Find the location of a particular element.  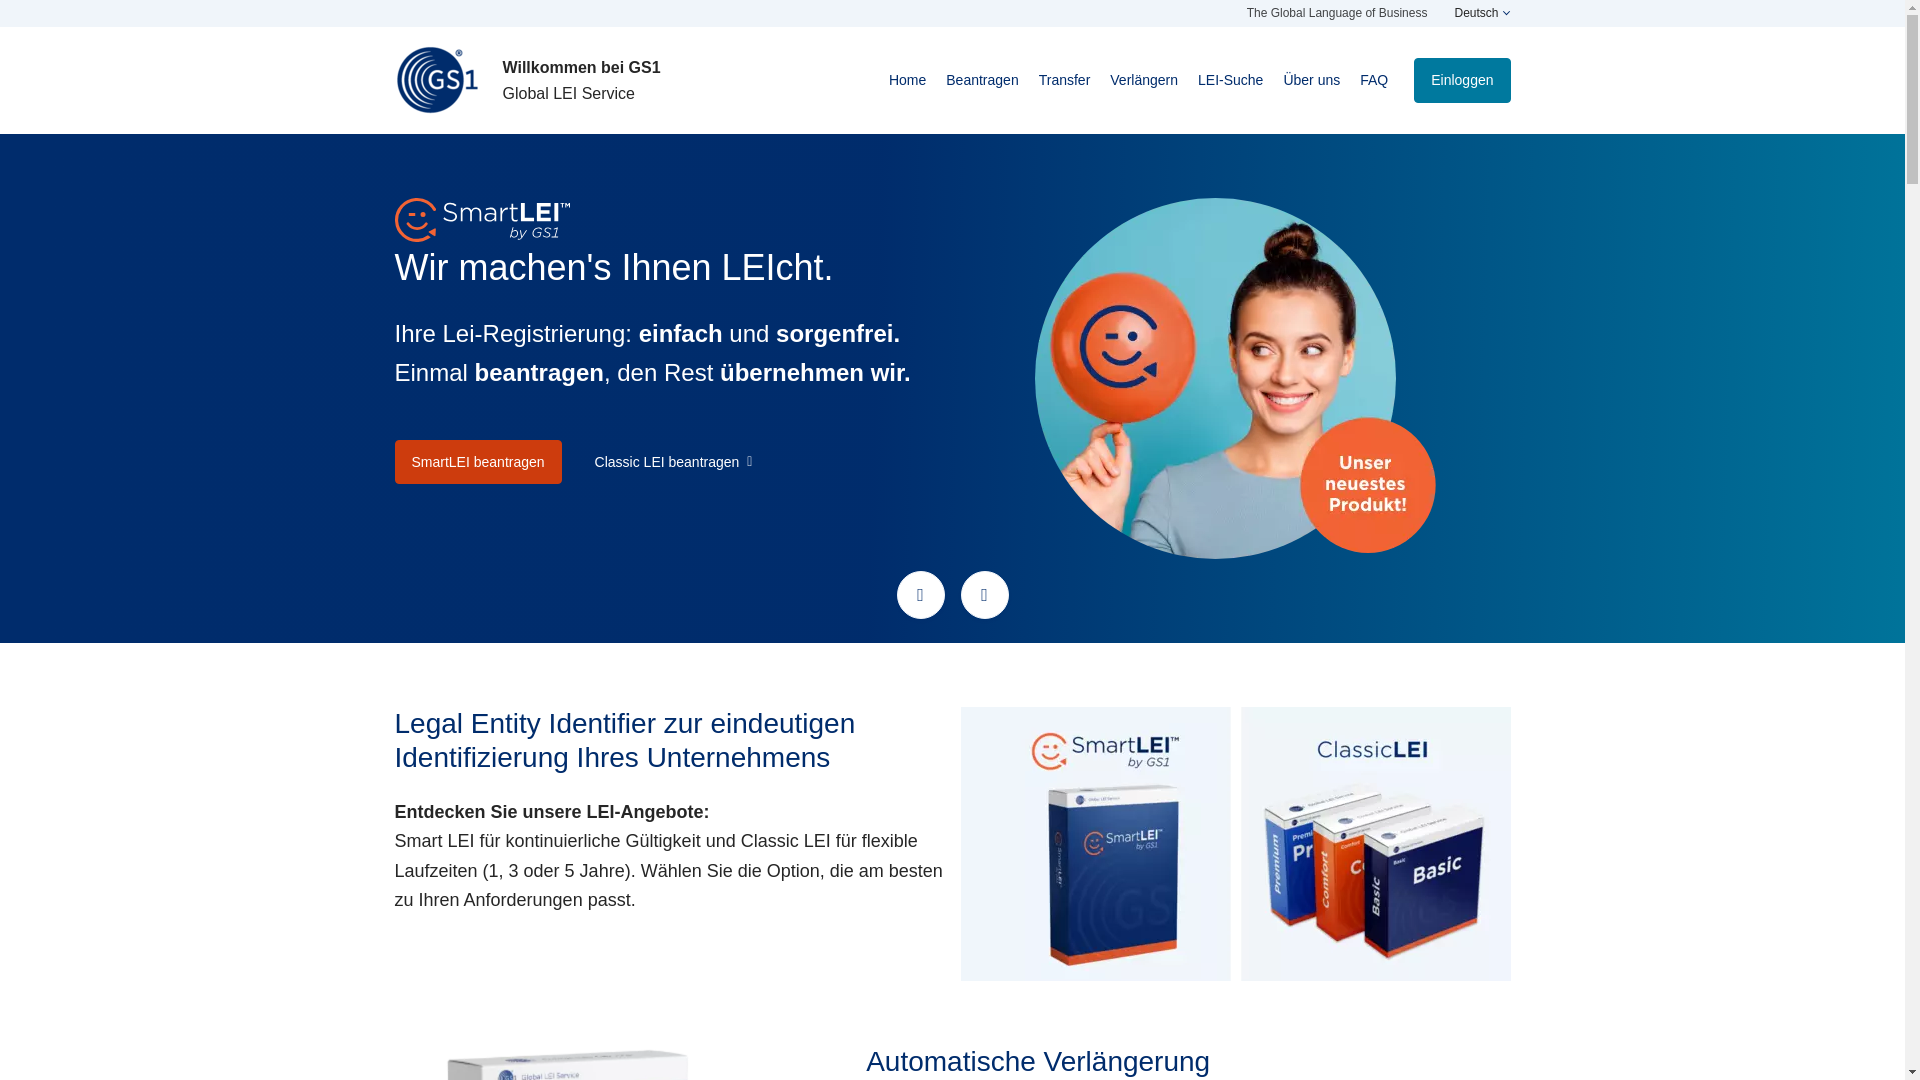

Classic LEI beantragen is located at coordinates (673, 462).